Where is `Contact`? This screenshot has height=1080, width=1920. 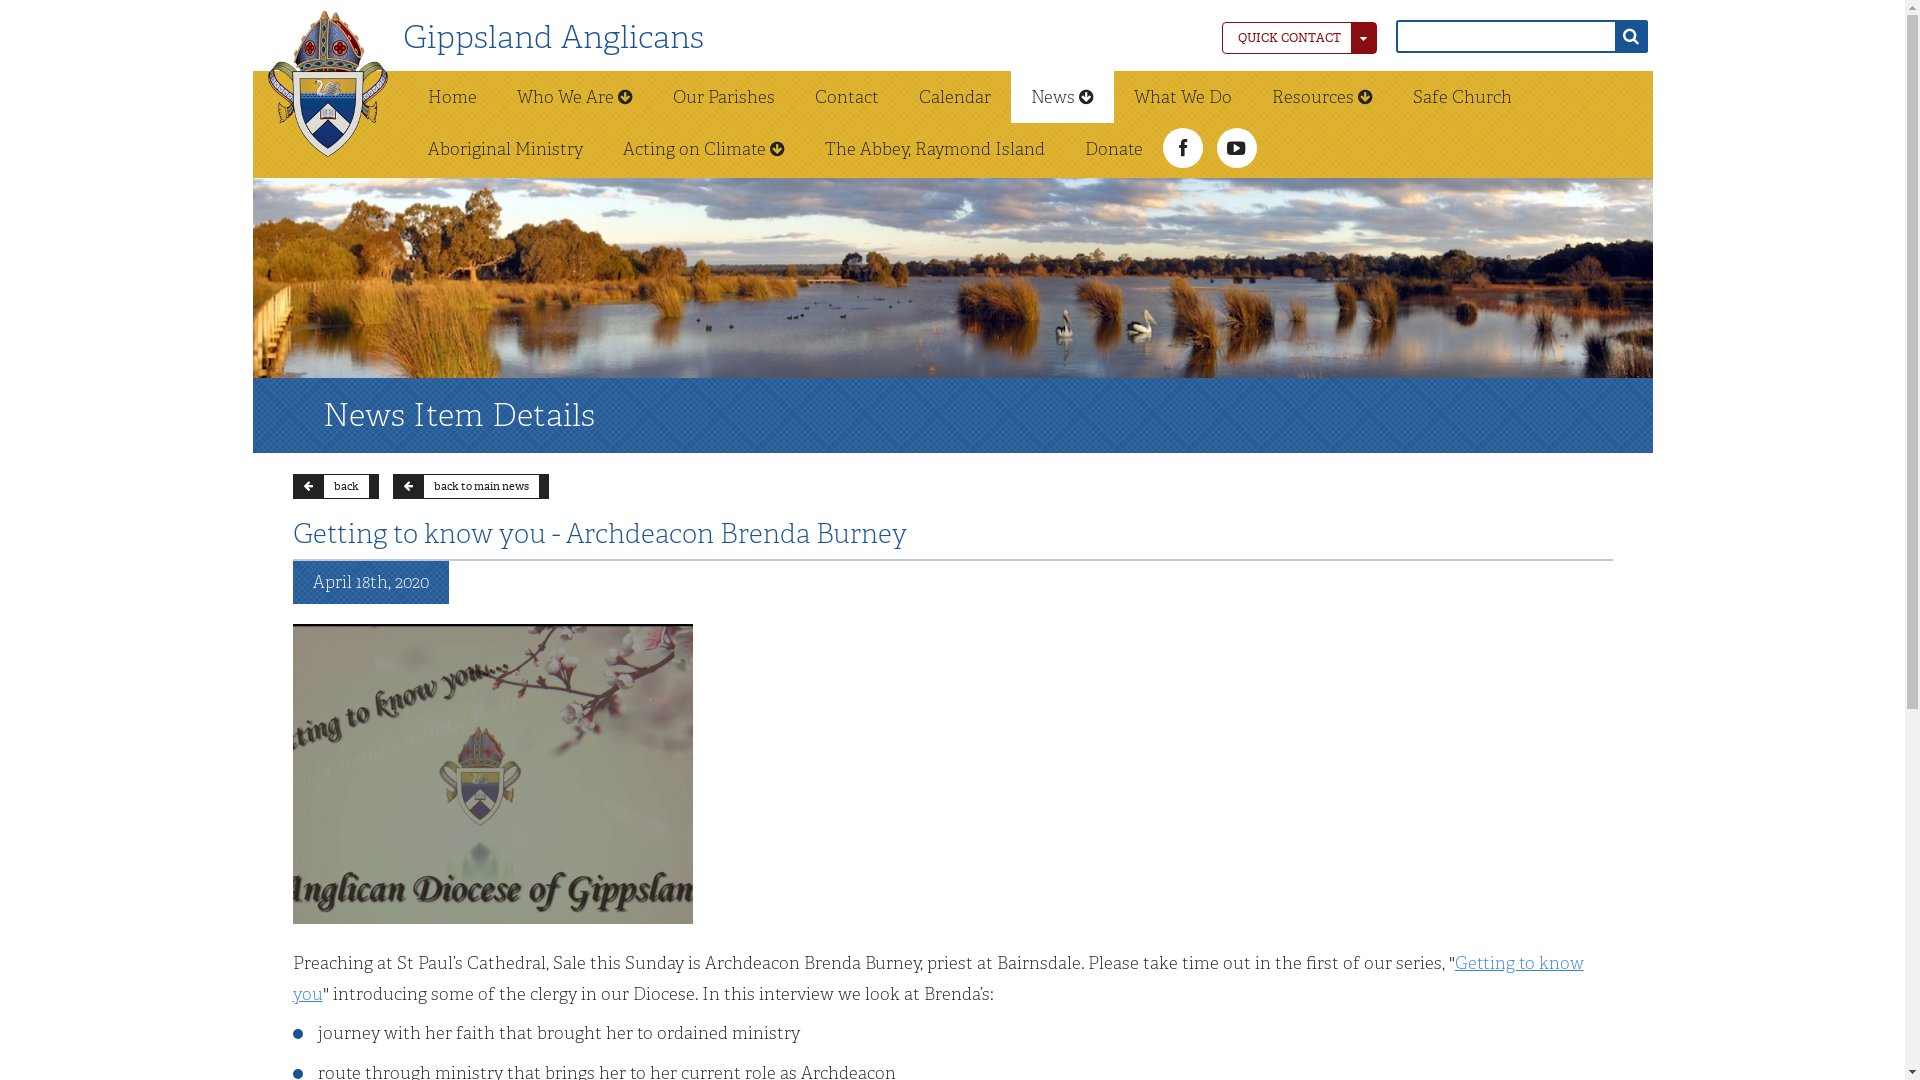
Contact is located at coordinates (846, 97).